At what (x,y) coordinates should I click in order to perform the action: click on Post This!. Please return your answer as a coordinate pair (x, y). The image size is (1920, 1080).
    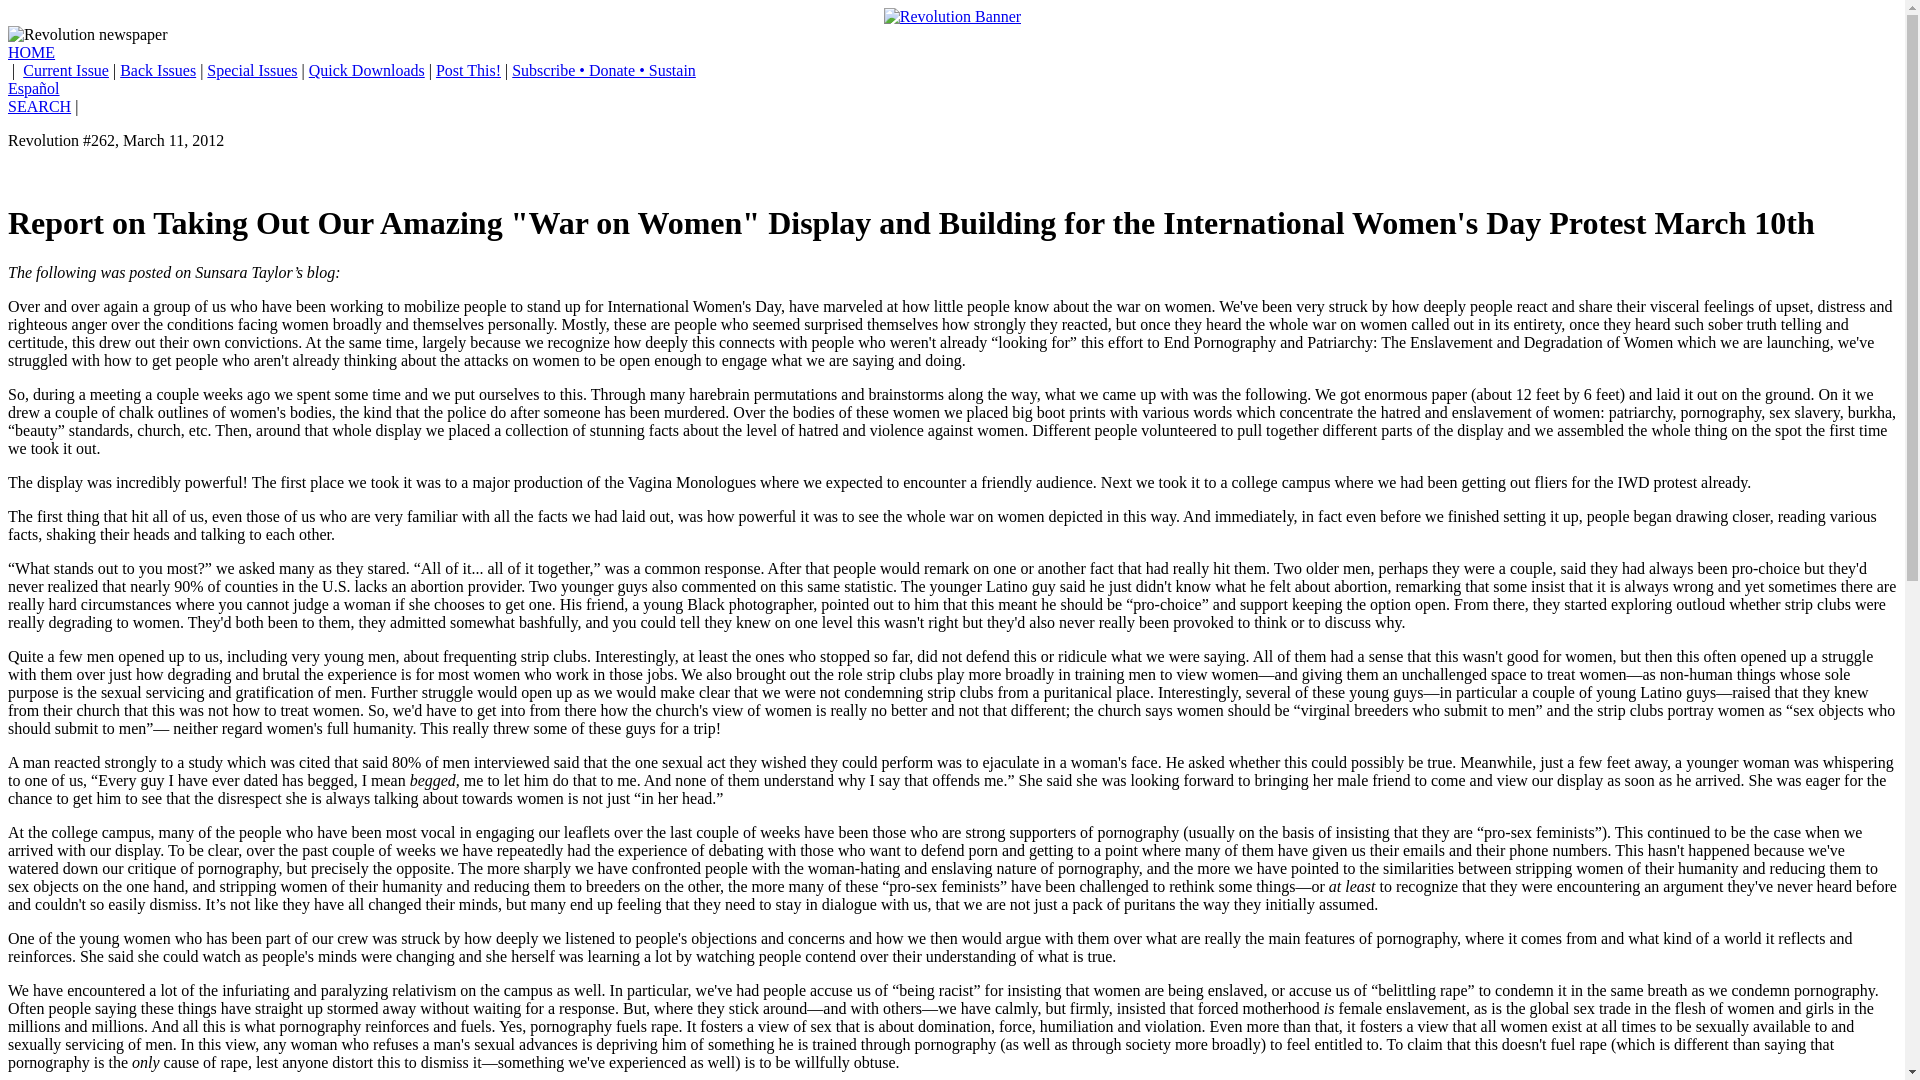
    Looking at the image, I should click on (468, 70).